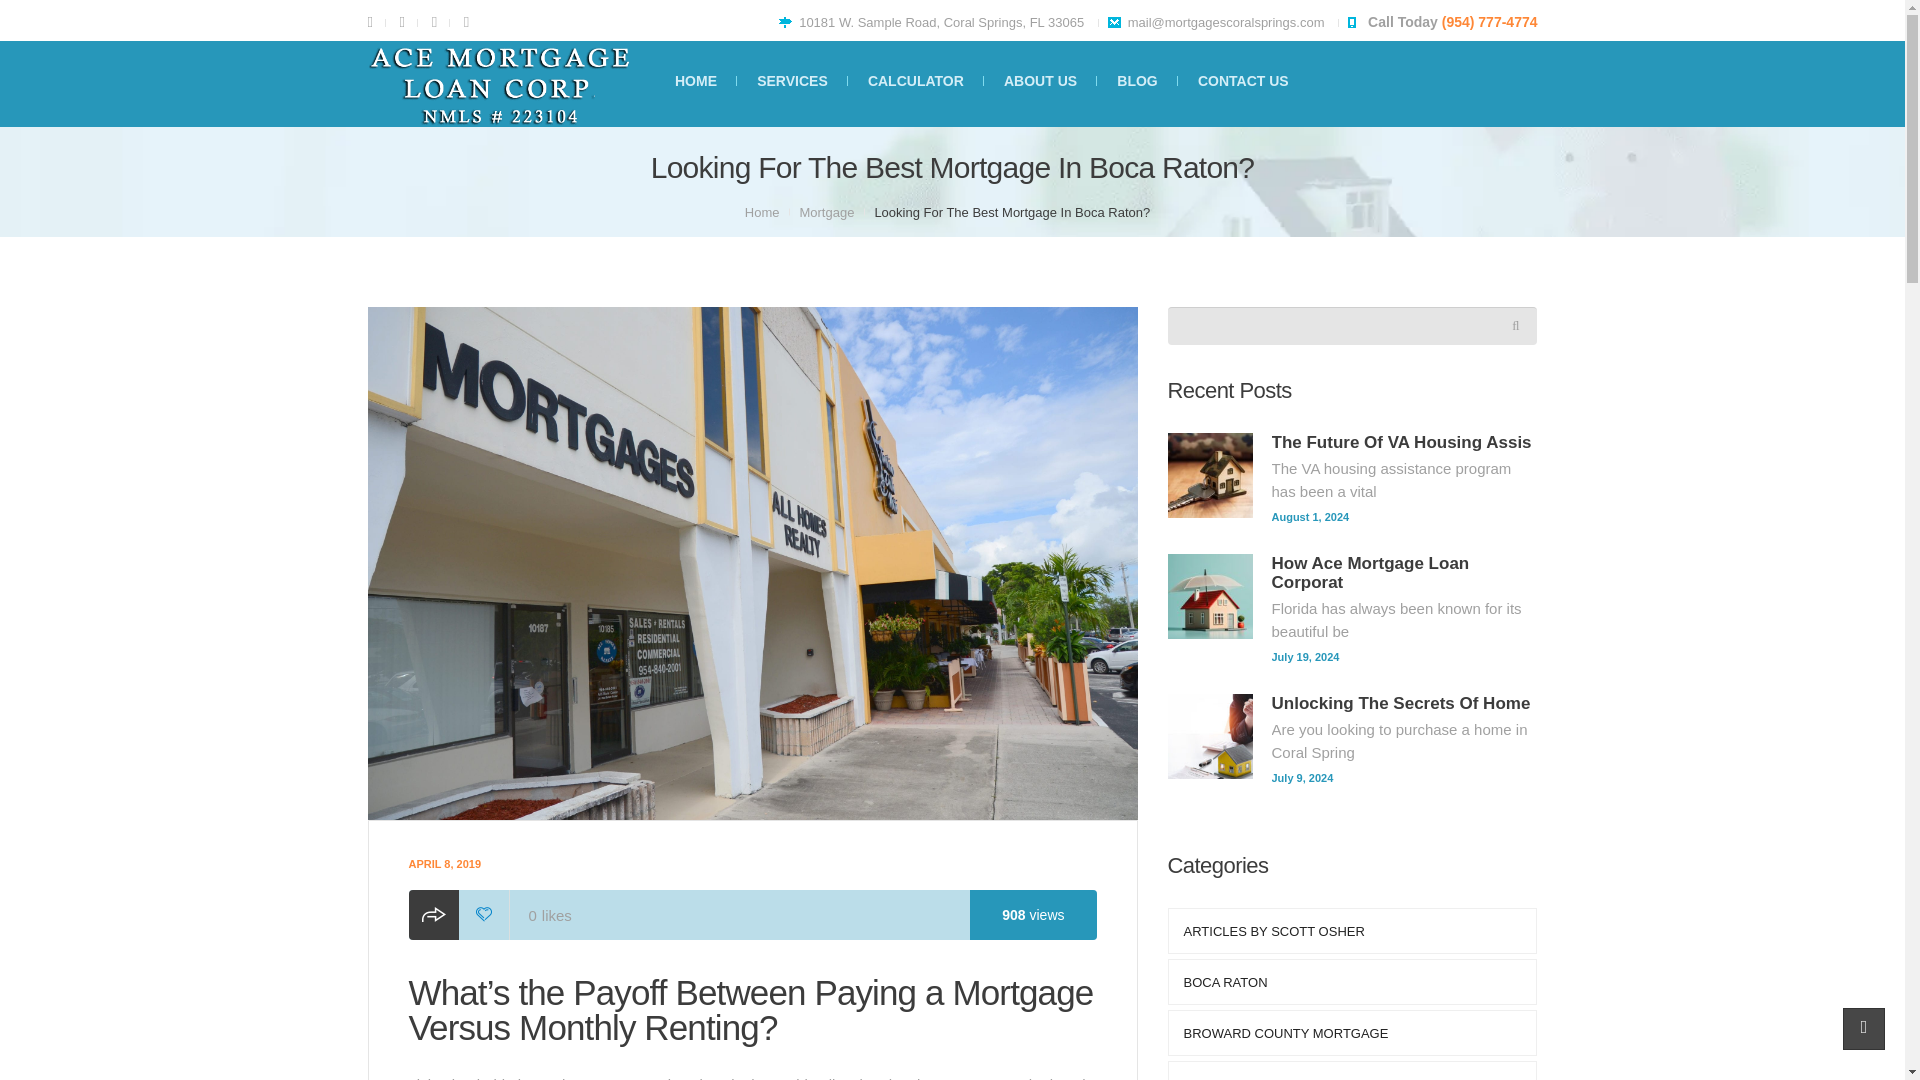 This screenshot has height=1080, width=1920. I want to click on CALCULATOR, so click(915, 80).